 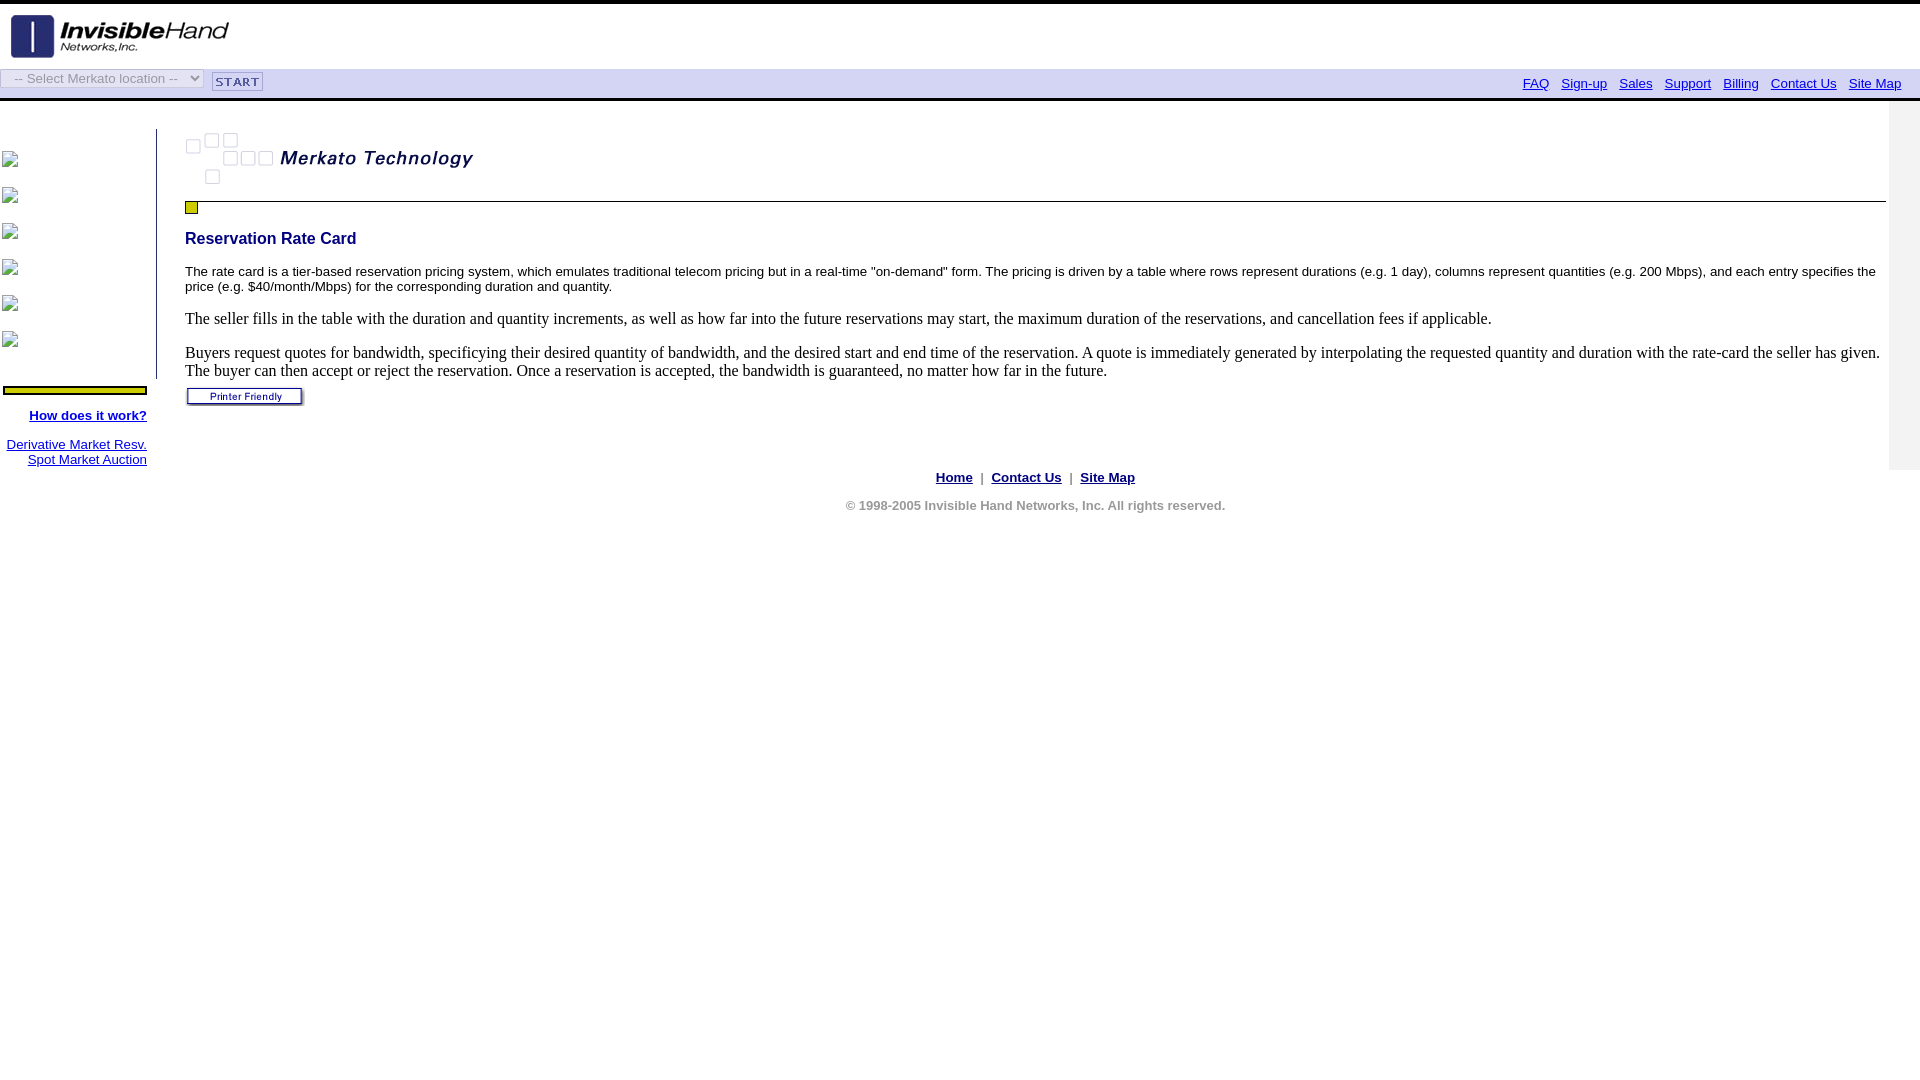 What do you see at coordinates (1634, 82) in the screenshot?
I see `Sales` at bounding box center [1634, 82].